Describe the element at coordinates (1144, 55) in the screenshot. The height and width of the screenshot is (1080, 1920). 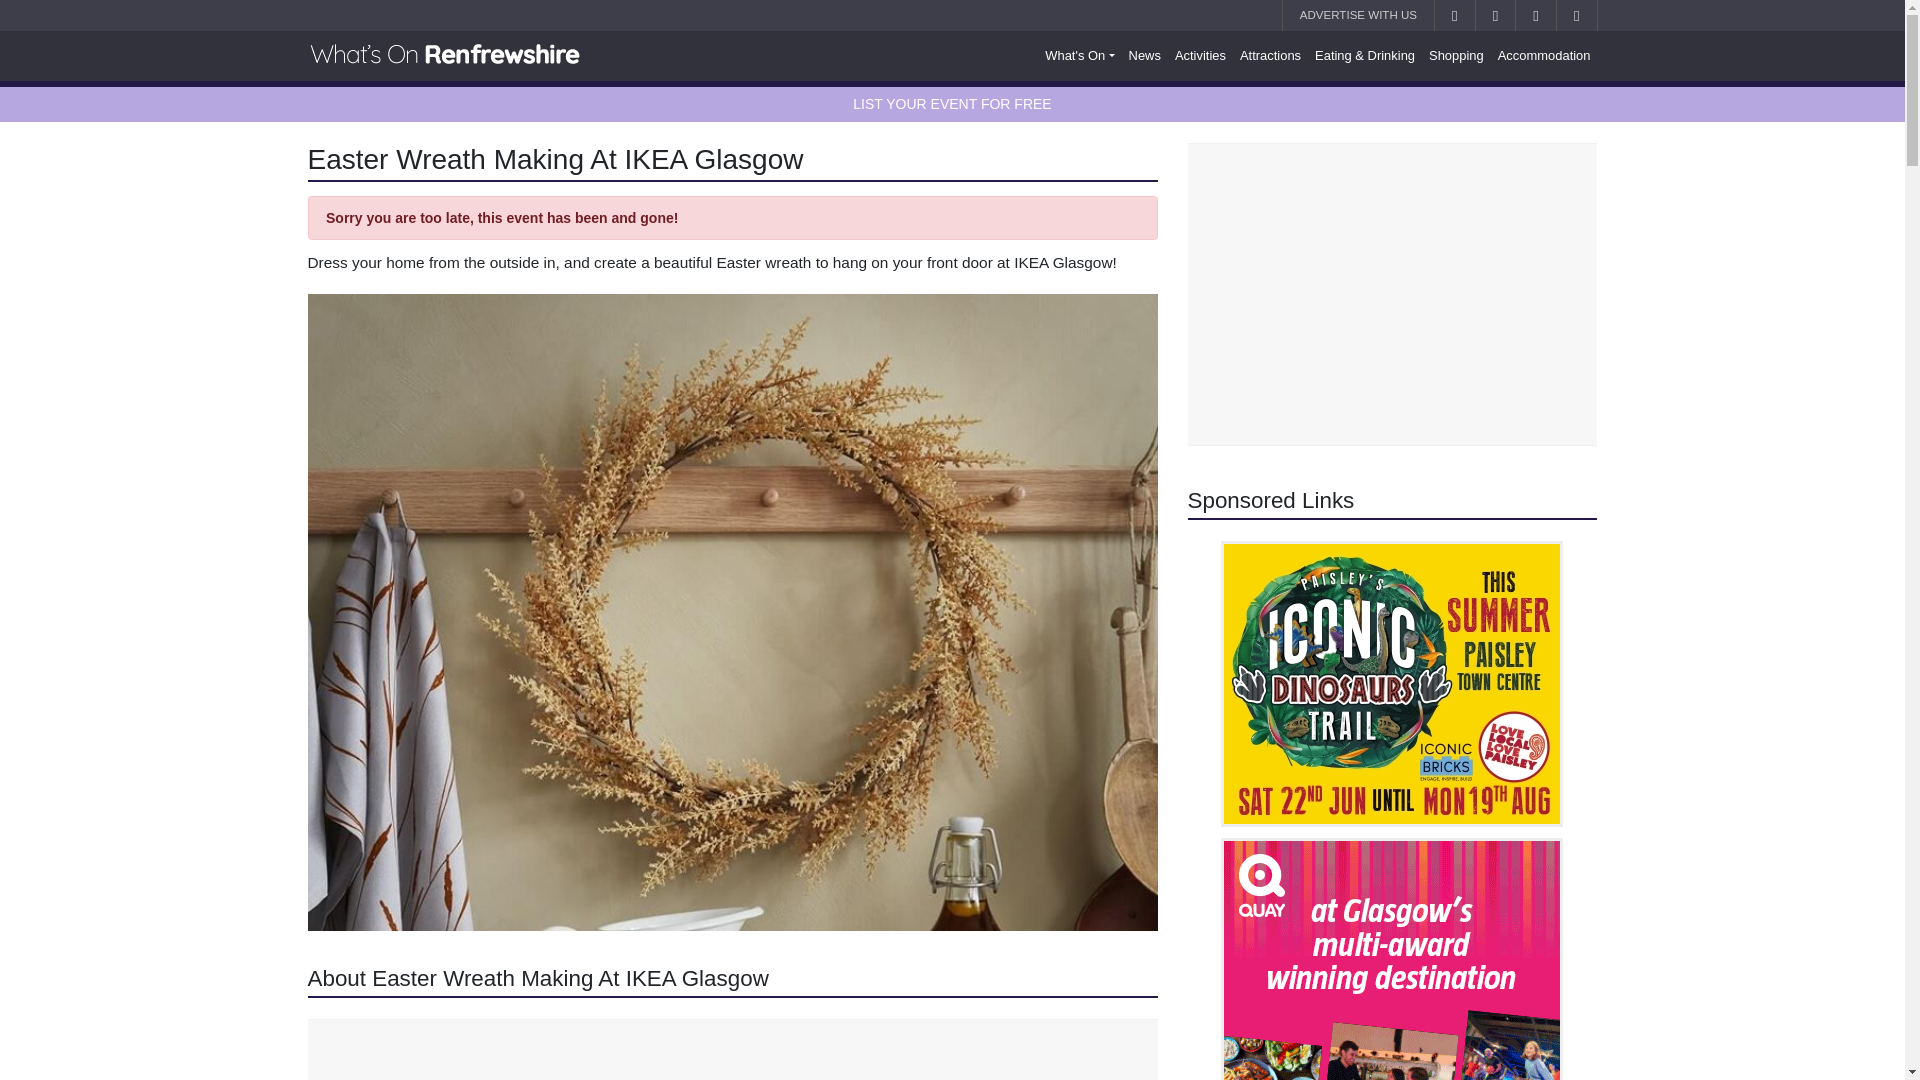
I see `News` at that location.